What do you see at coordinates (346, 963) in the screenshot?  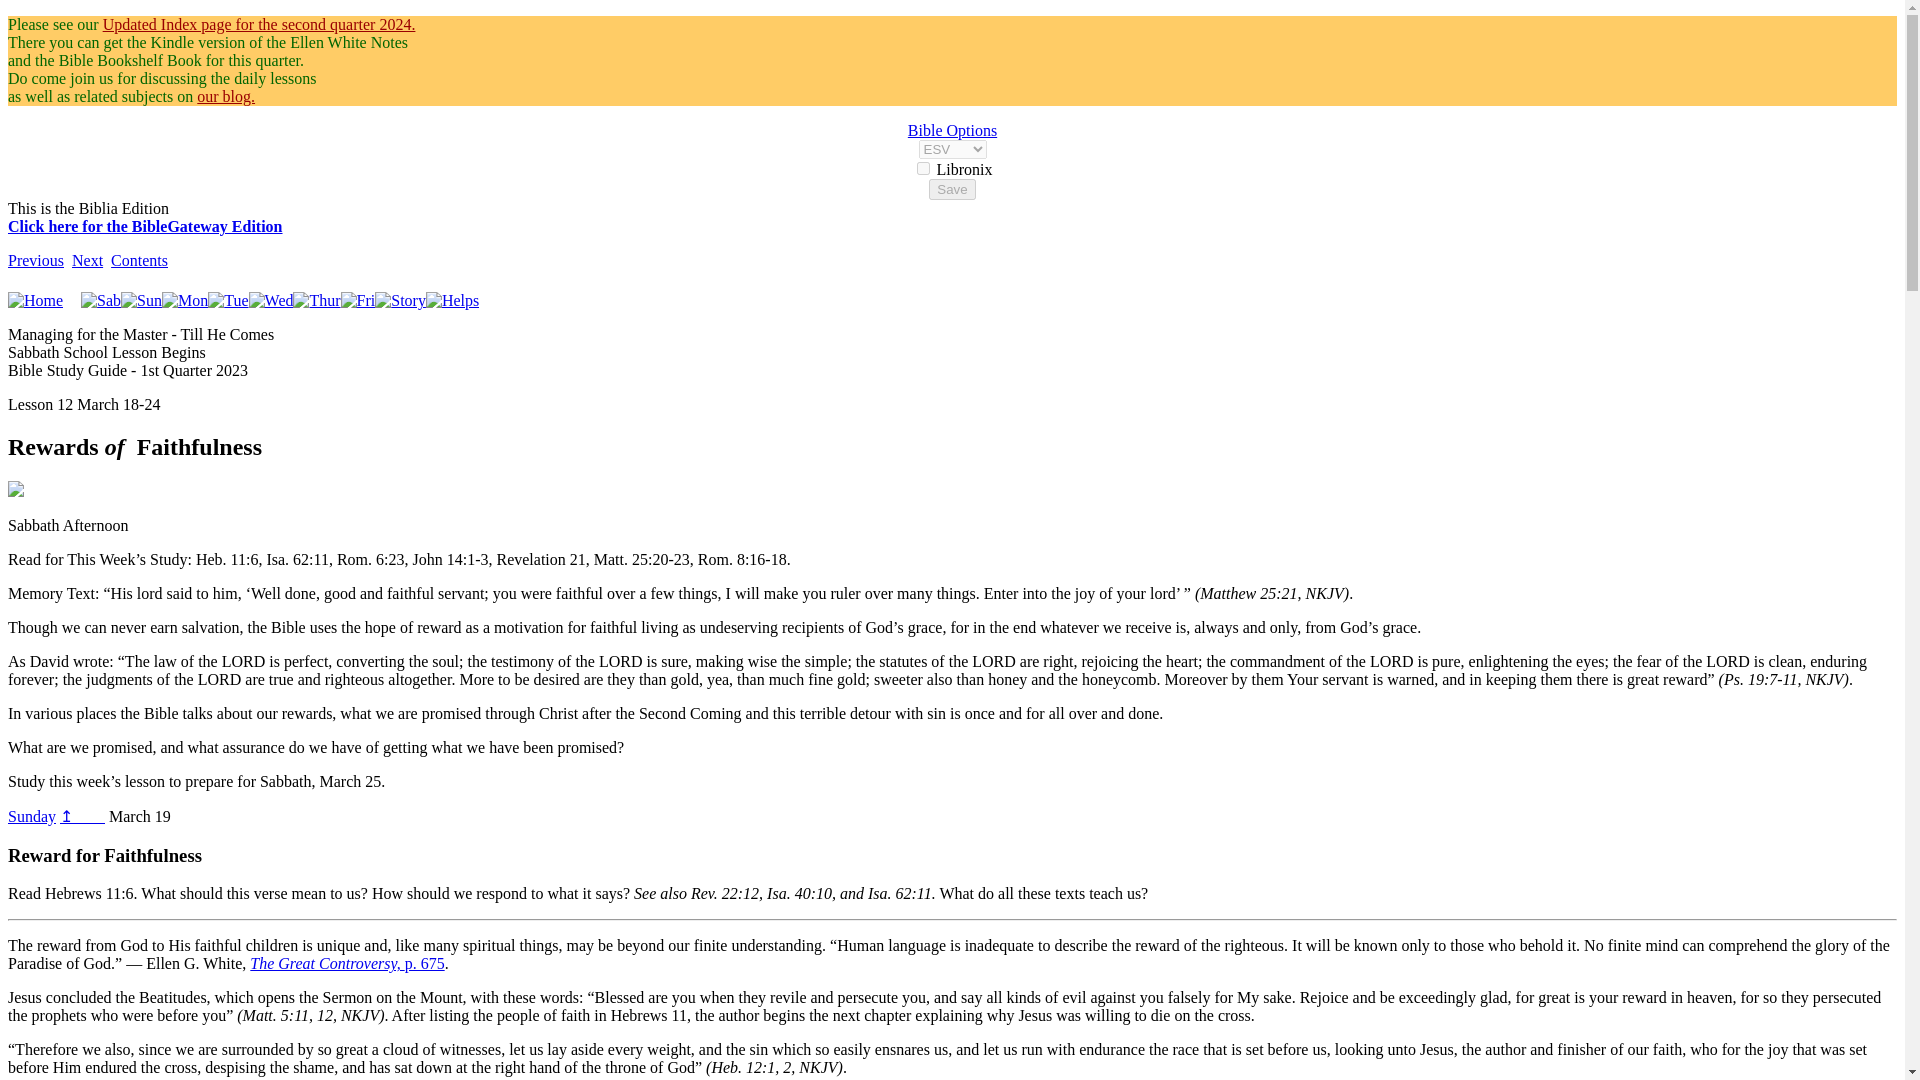 I see `The Great Controversy, p. 675` at bounding box center [346, 963].